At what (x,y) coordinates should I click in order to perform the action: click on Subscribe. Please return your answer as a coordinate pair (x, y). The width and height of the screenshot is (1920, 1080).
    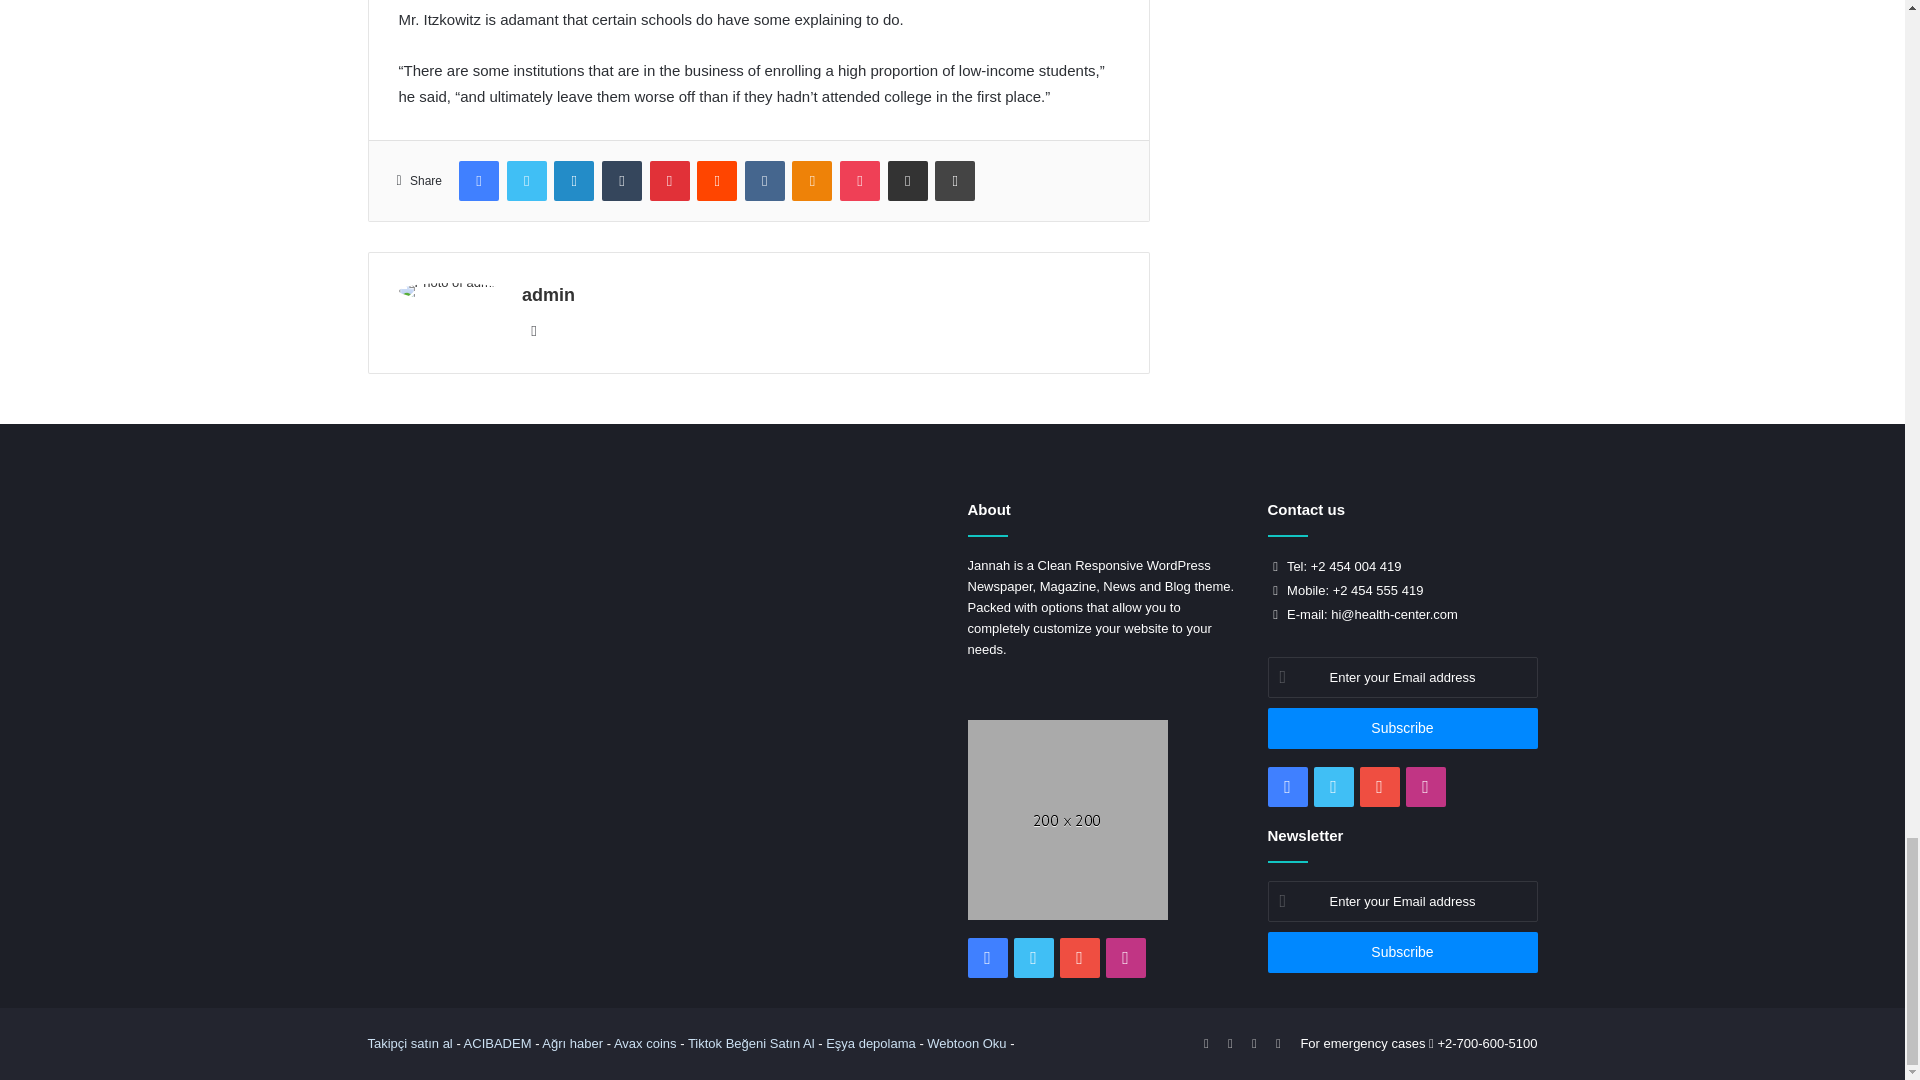
    Looking at the image, I should click on (1402, 952).